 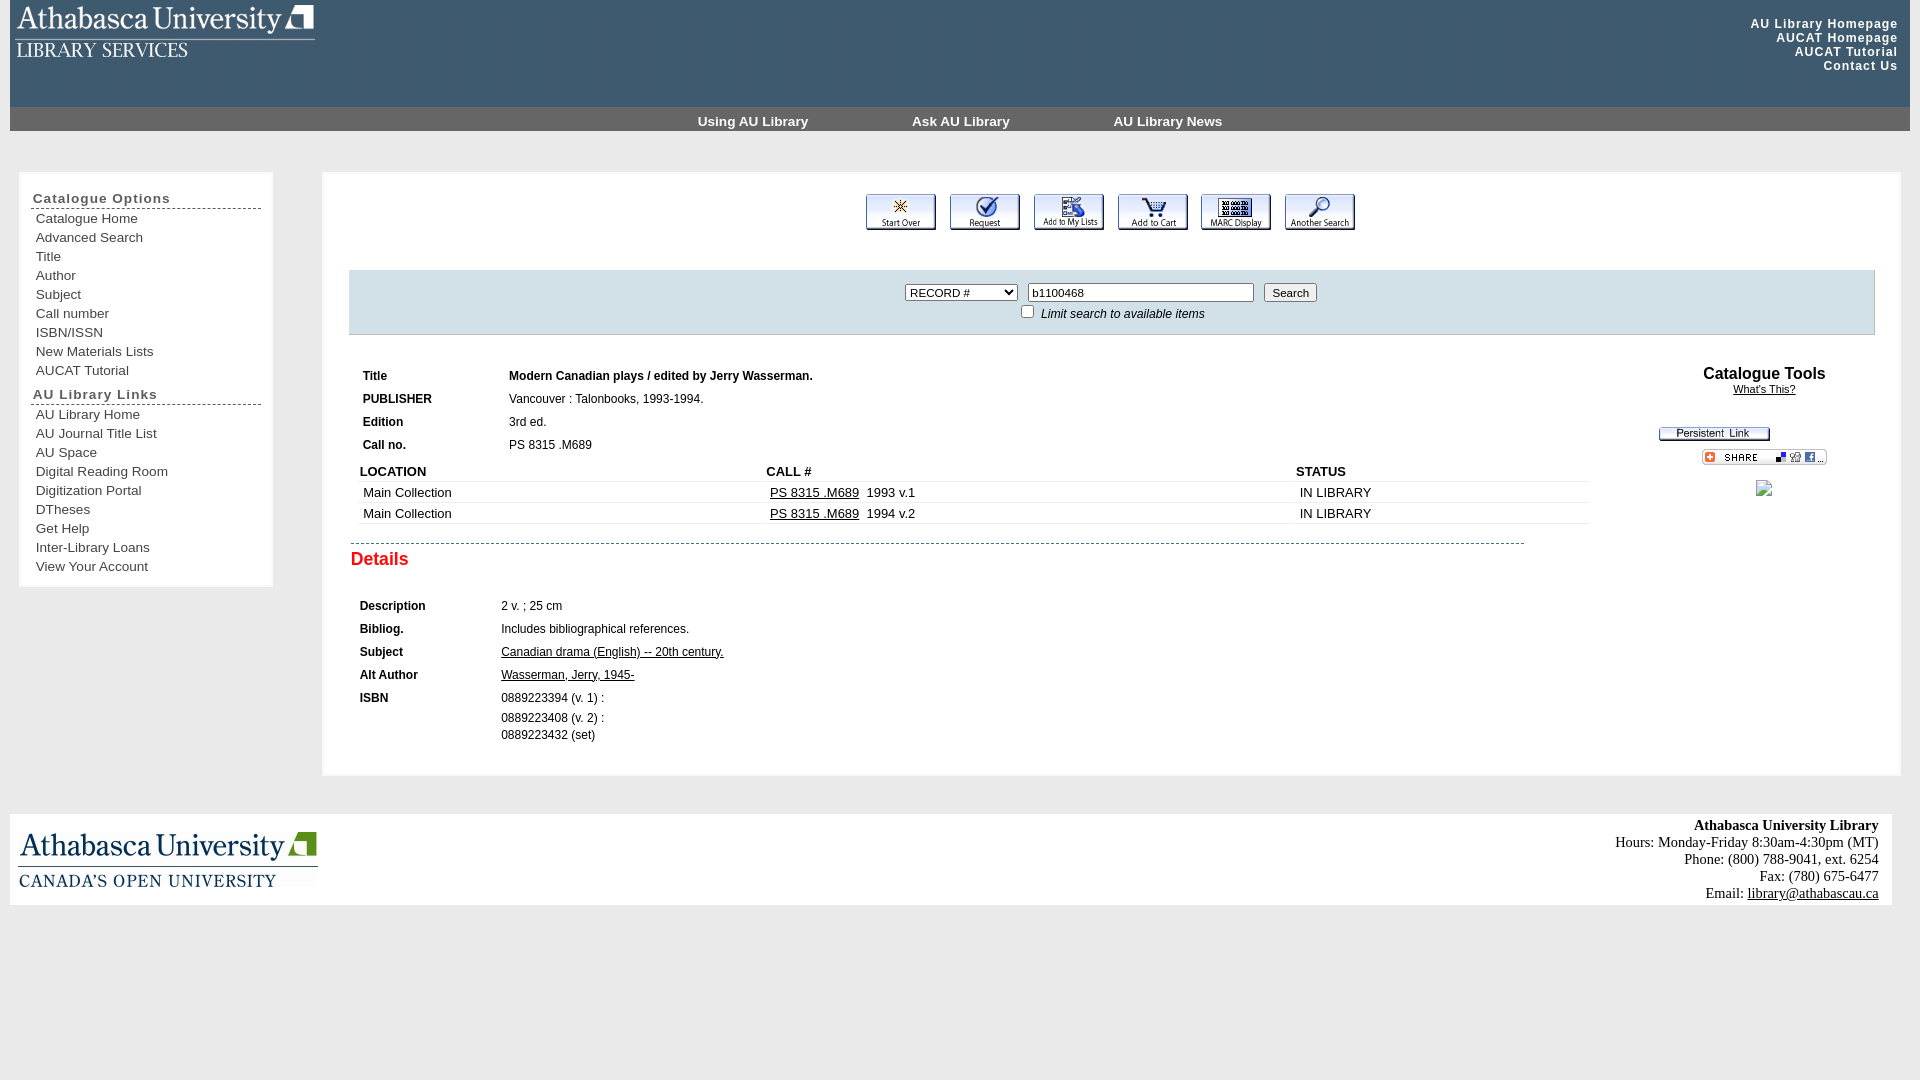 I want to click on AU Library News, so click(x=1168, y=122).